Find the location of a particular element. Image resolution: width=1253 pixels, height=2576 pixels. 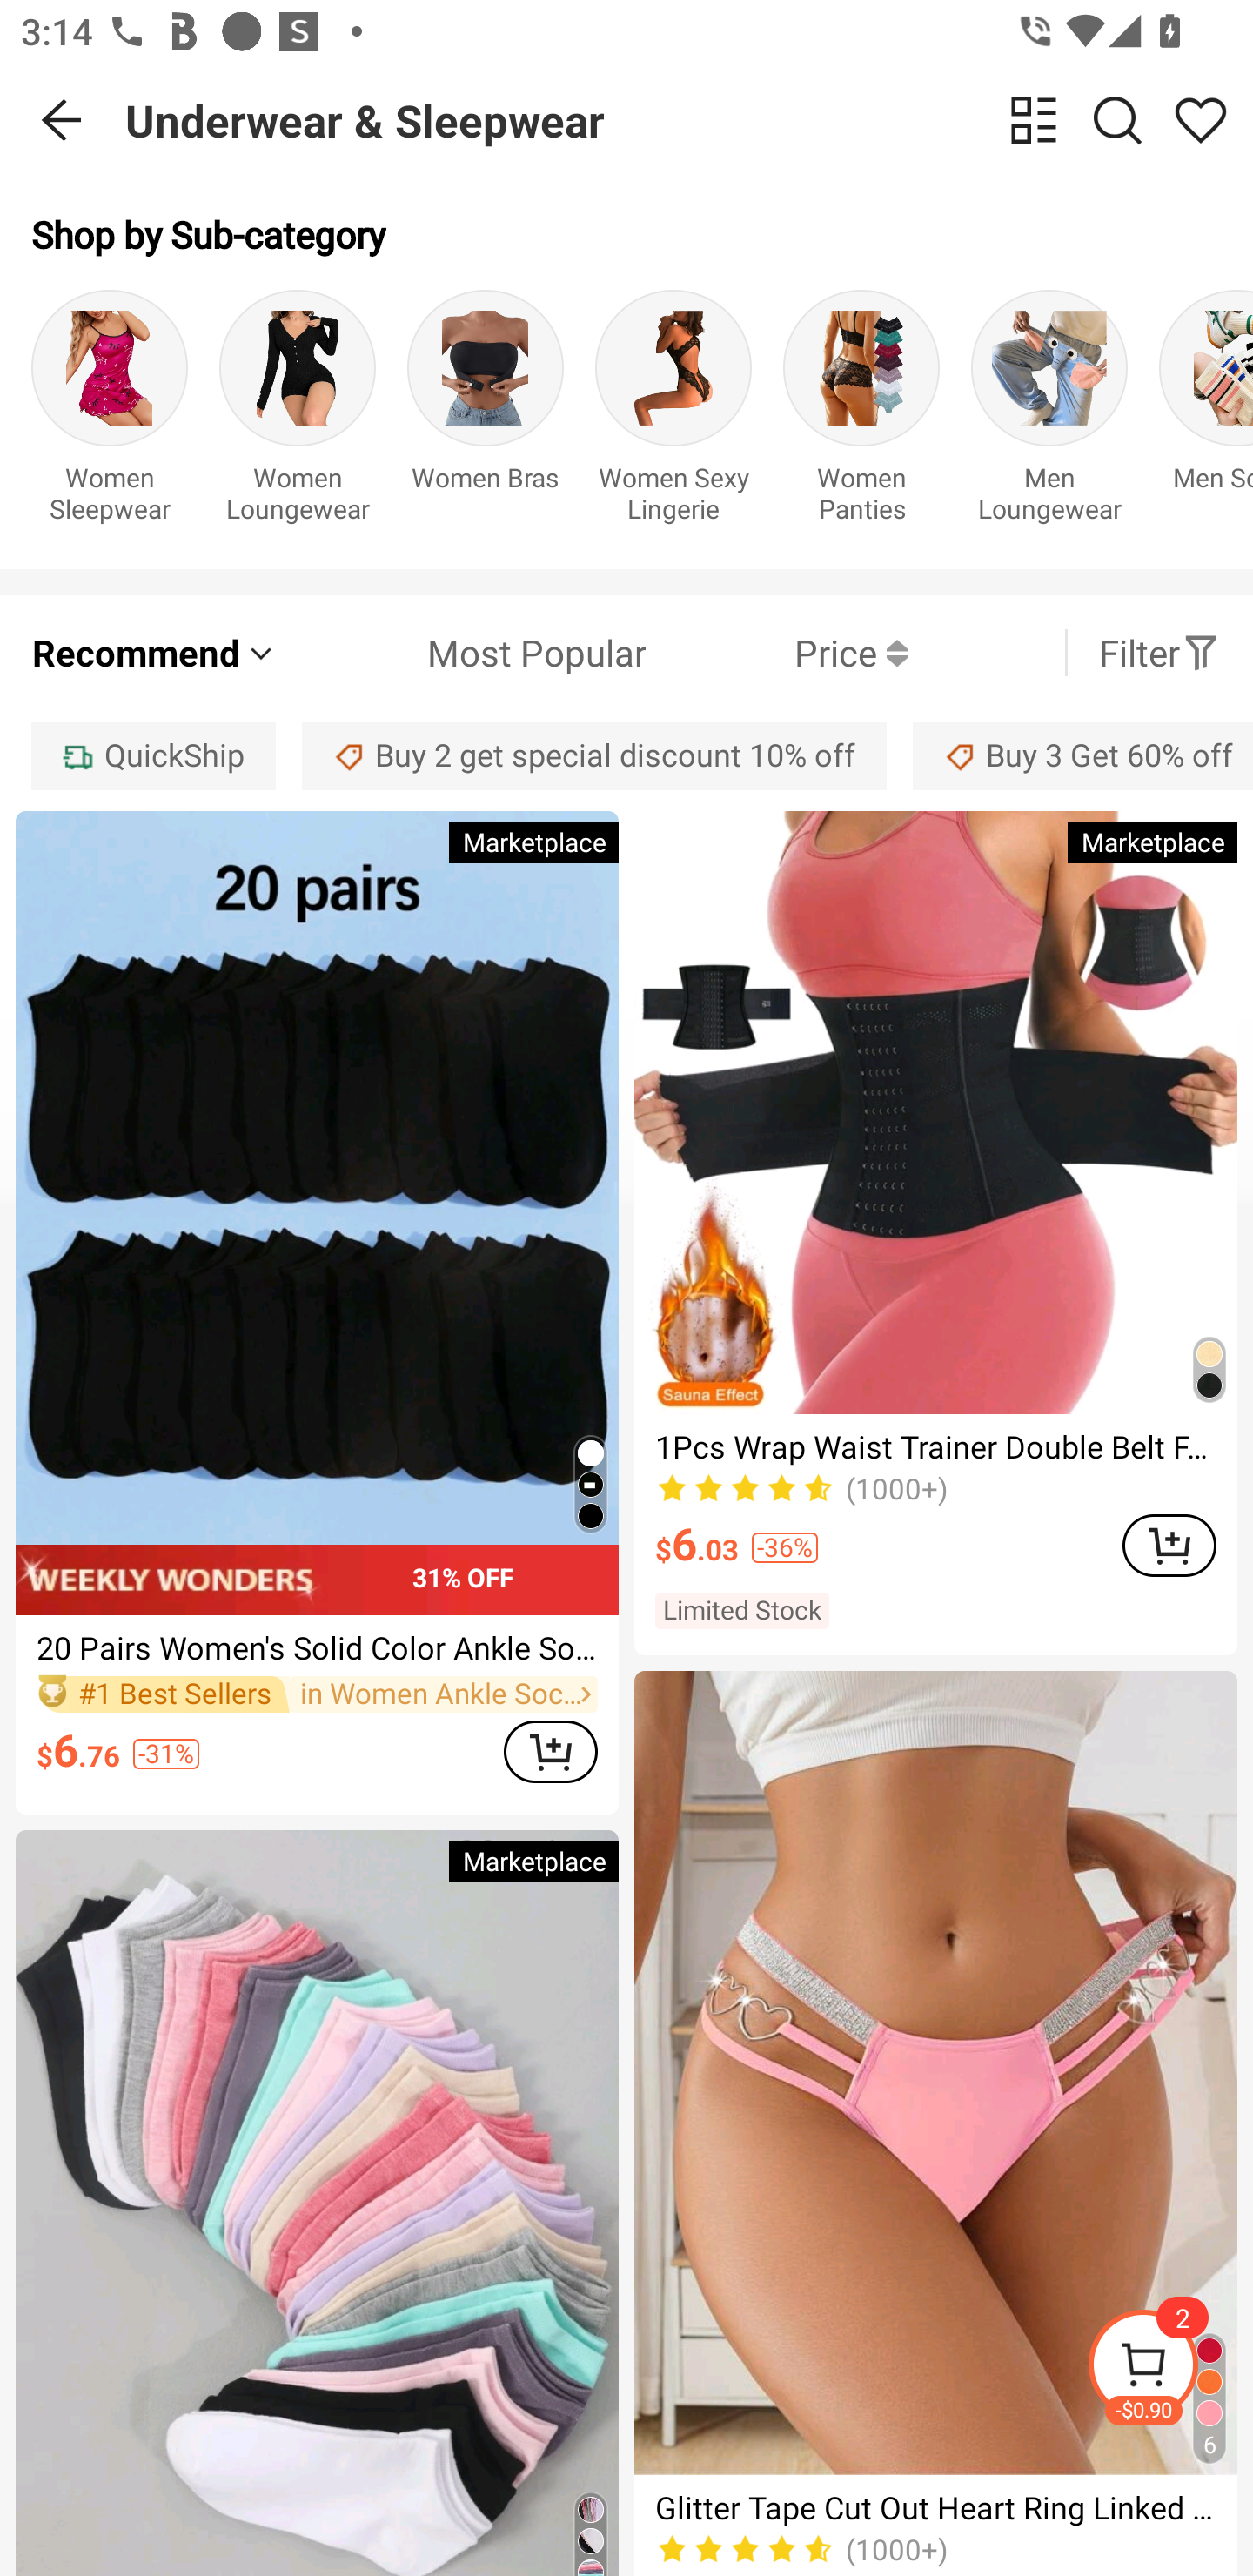

Share is located at coordinates (1201, 119).